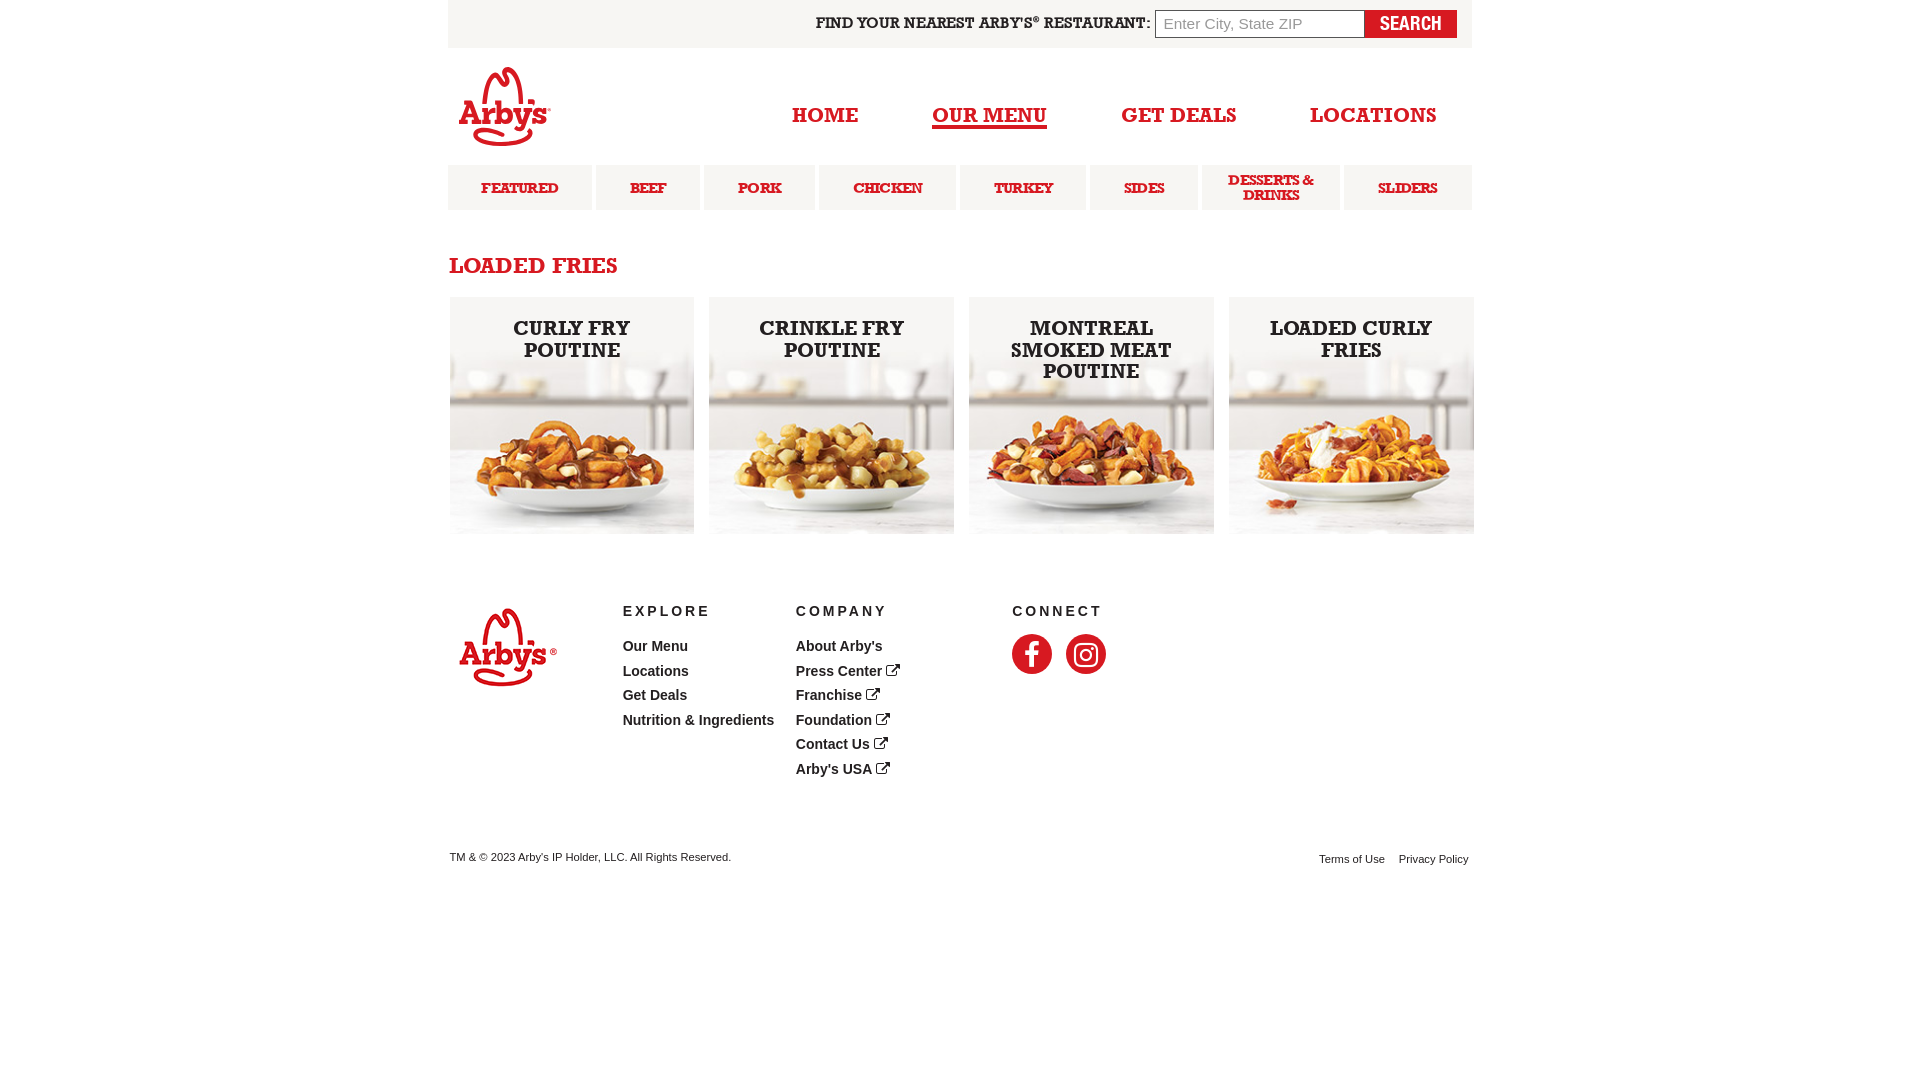 The width and height of the screenshot is (1920, 1080). Describe the element at coordinates (825, 110) in the screenshot. I see `HOME` at that location.